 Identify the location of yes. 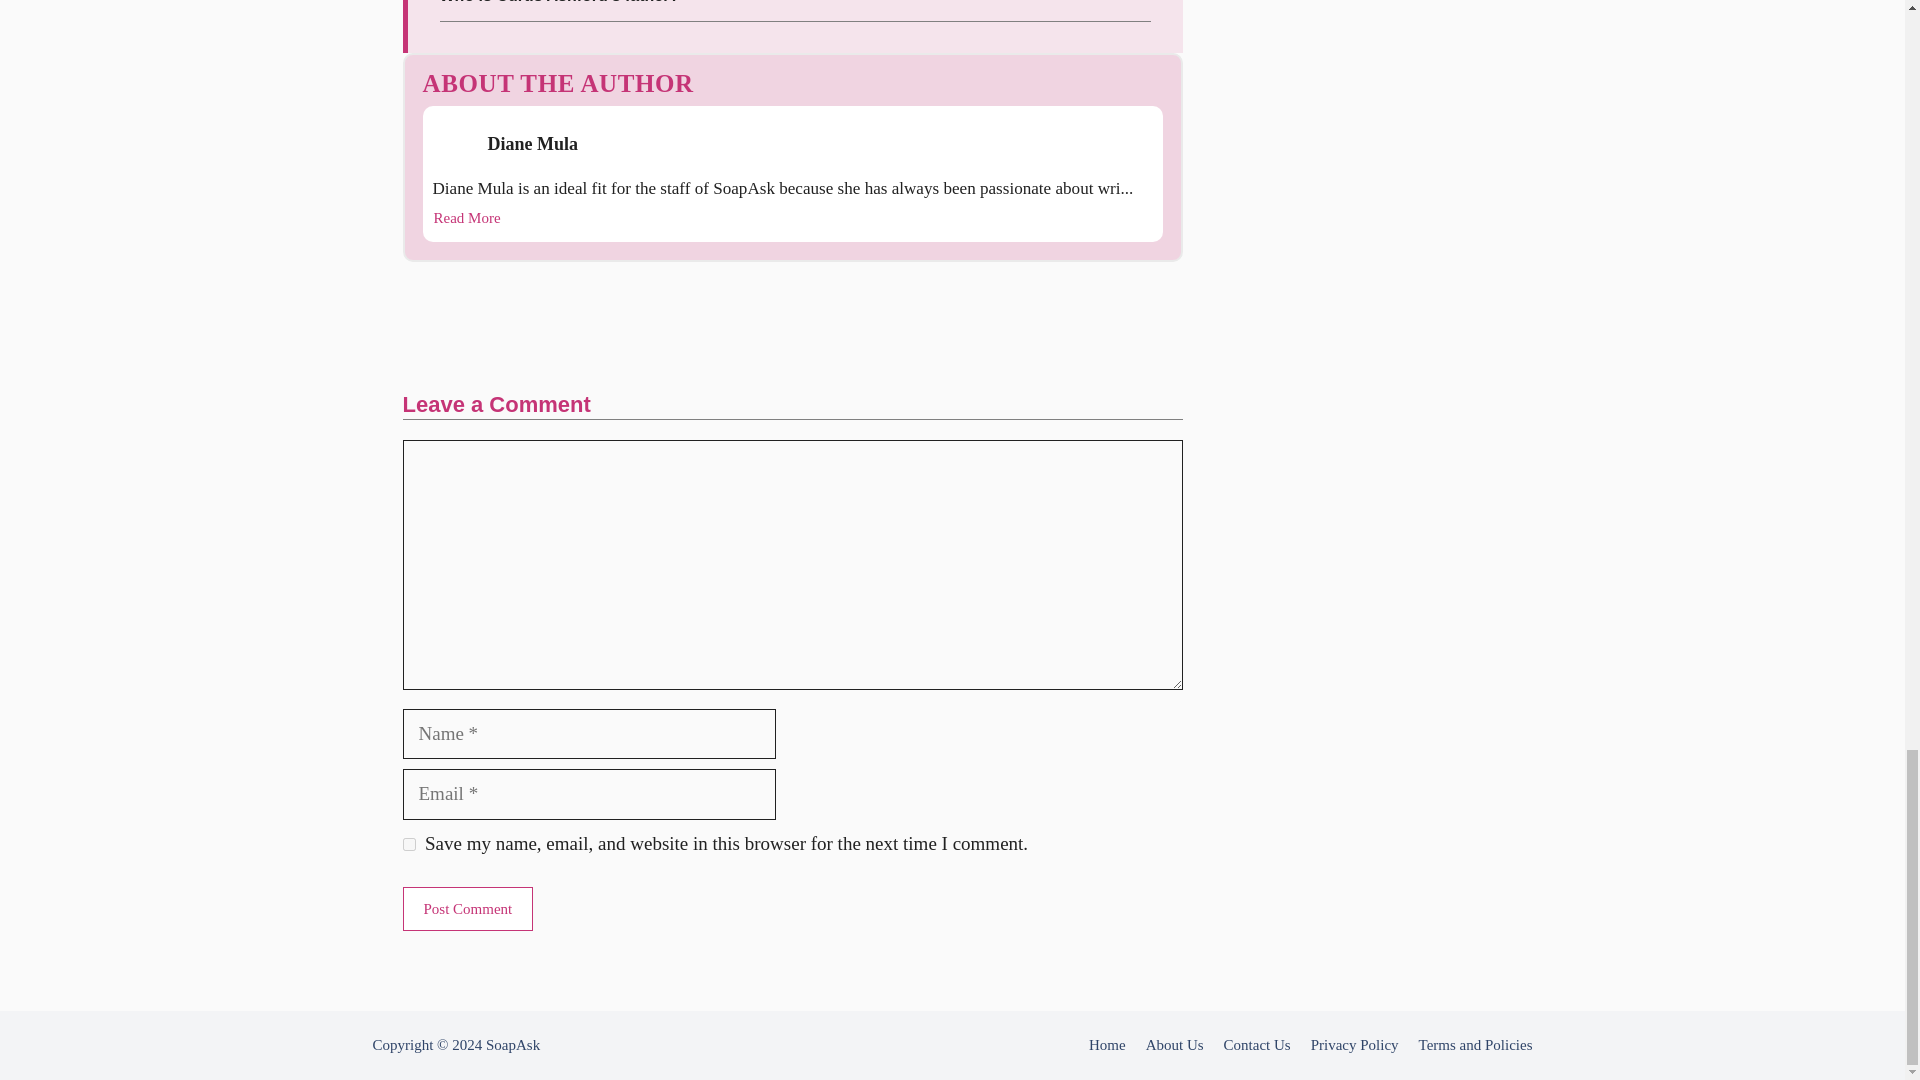
(408, 844).